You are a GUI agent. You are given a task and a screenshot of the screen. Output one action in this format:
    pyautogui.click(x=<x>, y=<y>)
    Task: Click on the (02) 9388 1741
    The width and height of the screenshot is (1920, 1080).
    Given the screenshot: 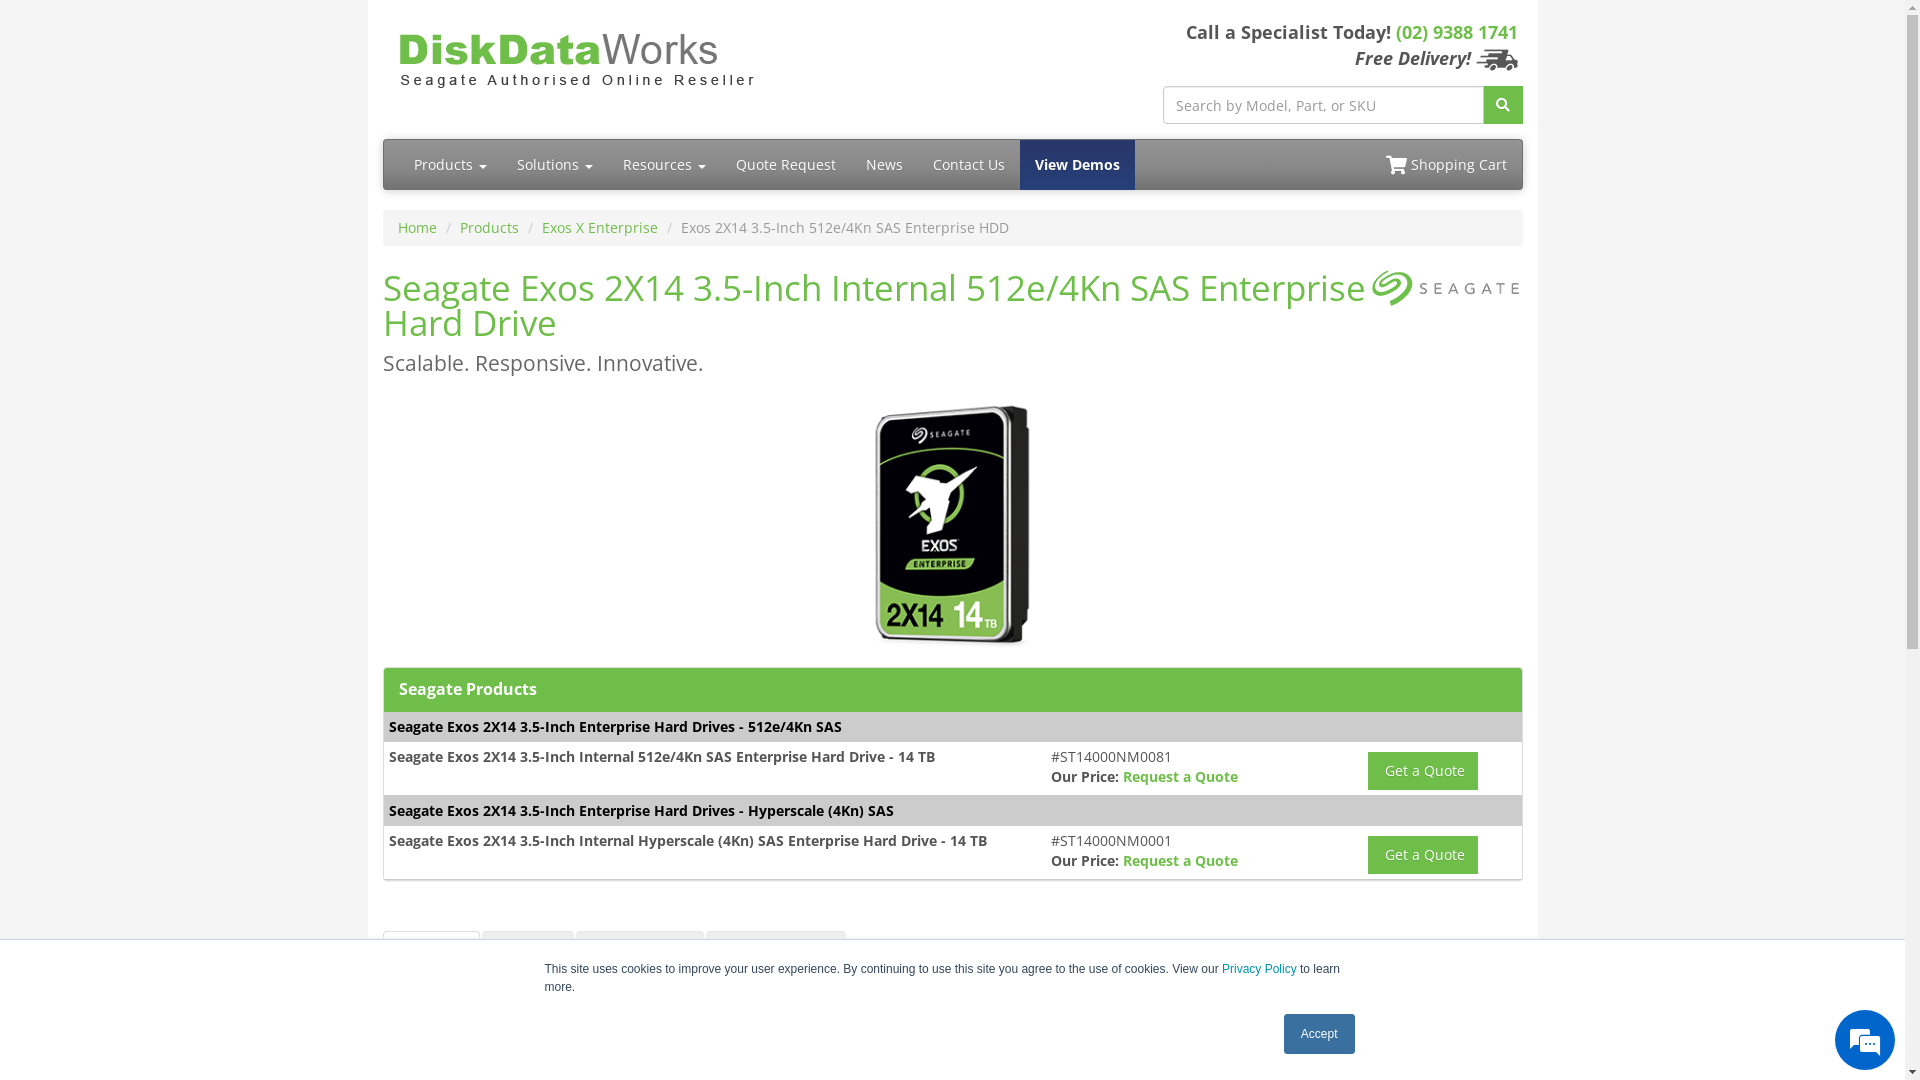 What is the action you would take?
    pyautogui.click(x=1457, y=32)
    